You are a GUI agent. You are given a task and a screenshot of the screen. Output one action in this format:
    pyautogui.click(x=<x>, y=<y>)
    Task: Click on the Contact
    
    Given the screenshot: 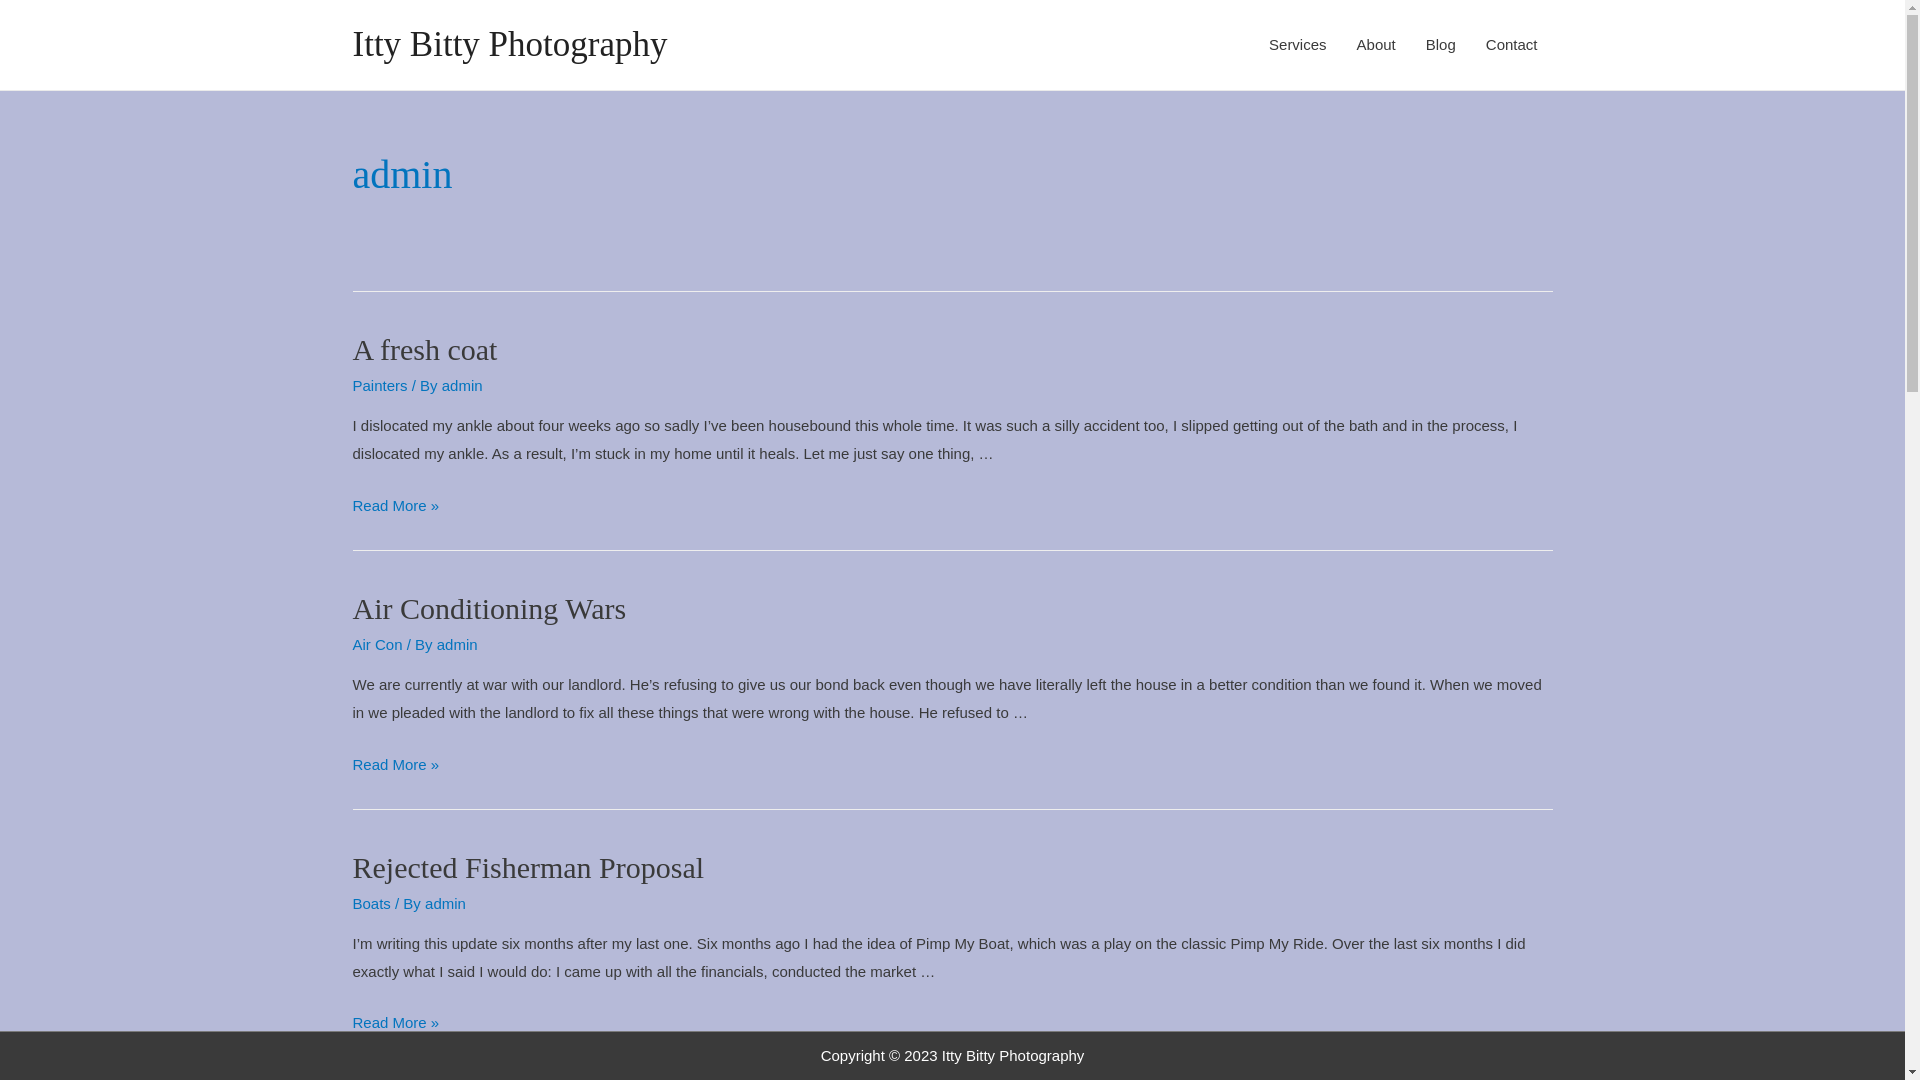 What is the action you would take?
    pyautogui.click(x=1512, y=45)
    